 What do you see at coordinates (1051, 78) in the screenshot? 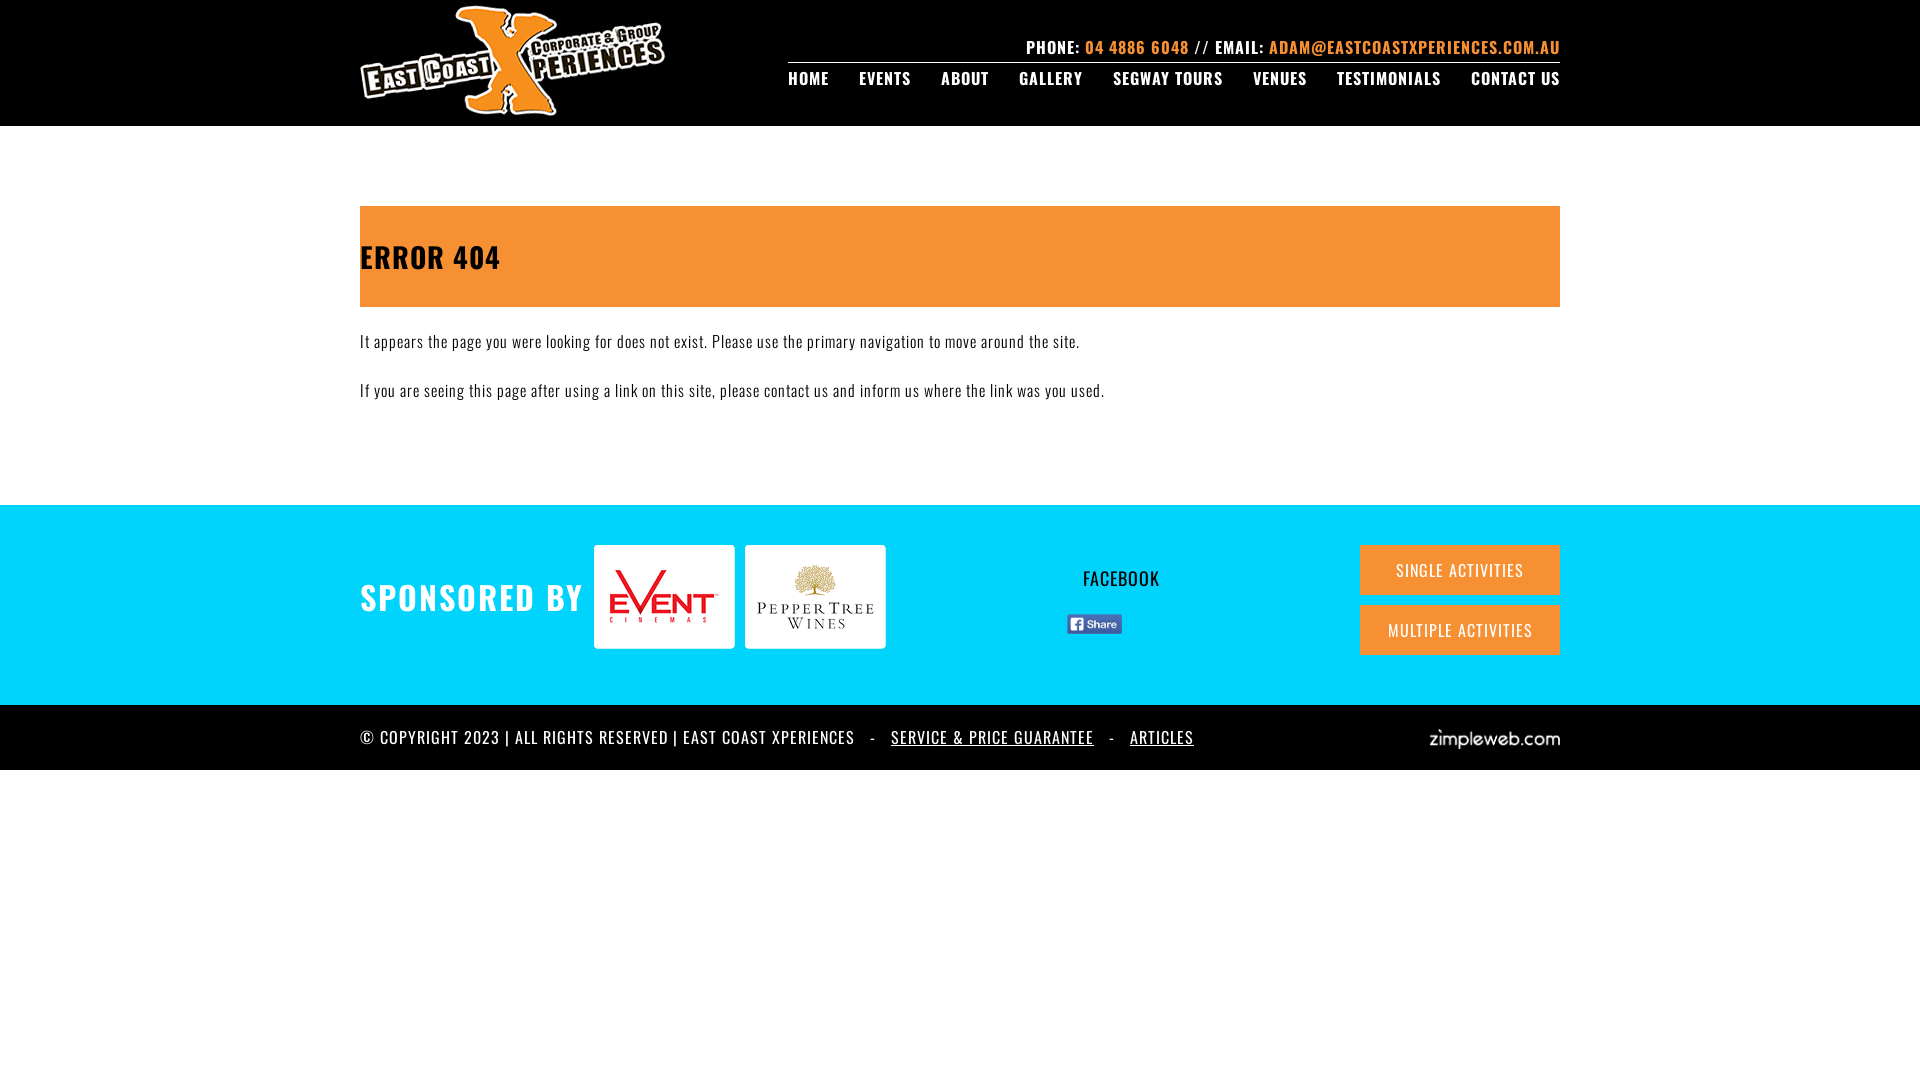
I see `GALLERY` at bounding box center [1051, 78].